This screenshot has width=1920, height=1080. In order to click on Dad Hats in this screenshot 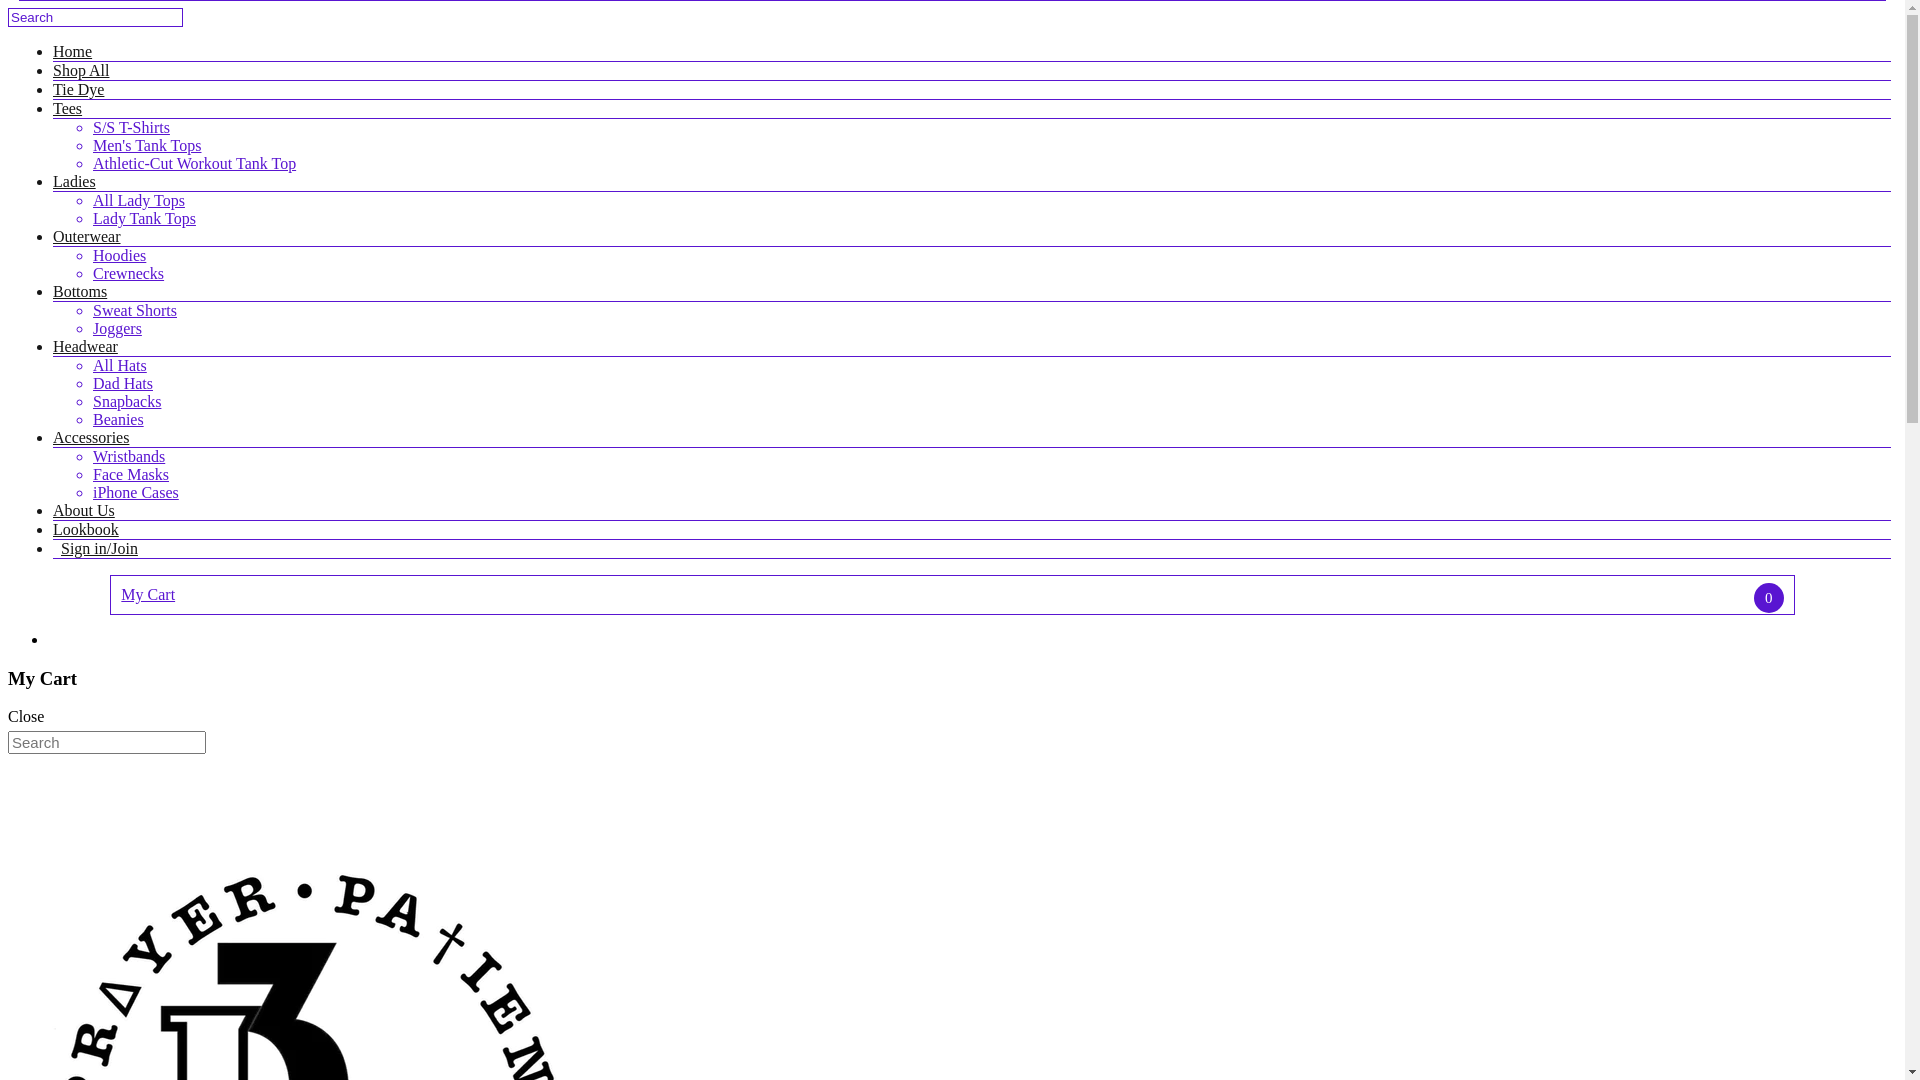, I will do `click(123, 384)`.